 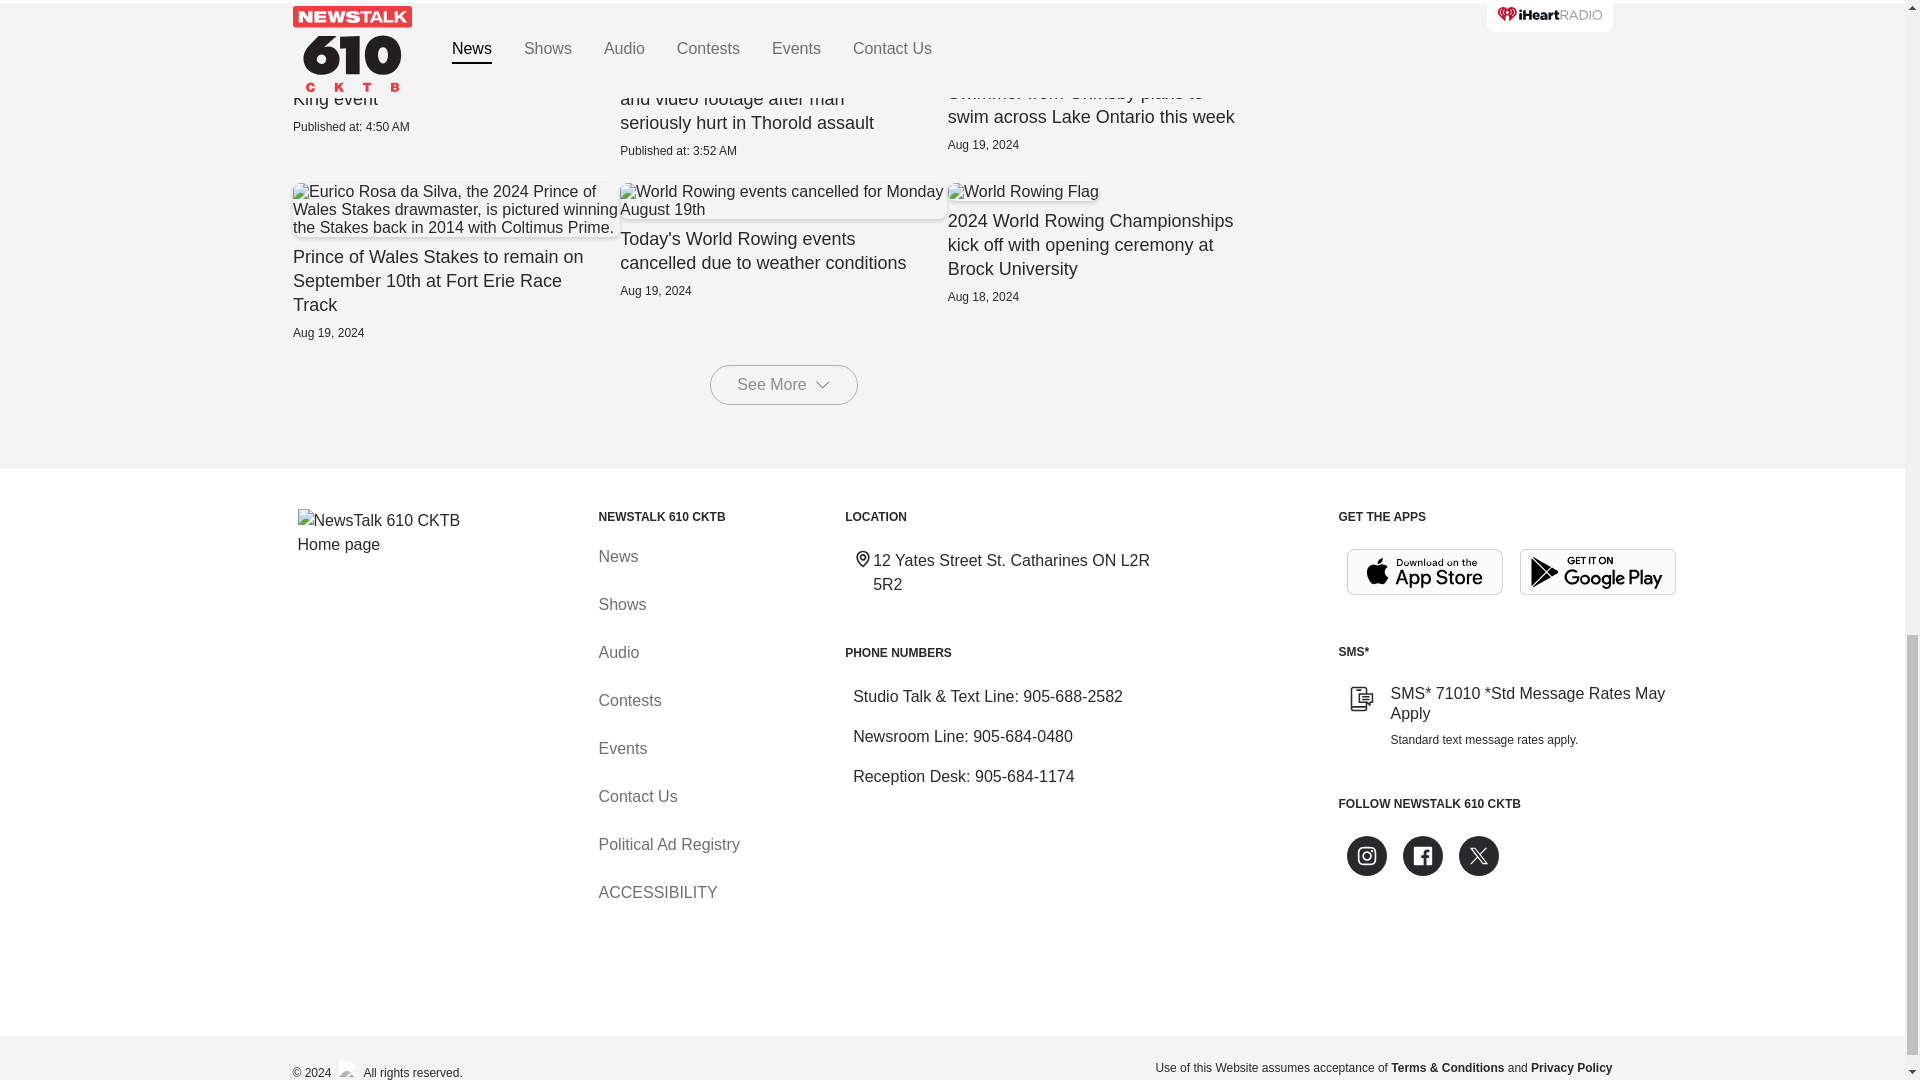 I want to click on Contact Us, so click(x=637, y=796).